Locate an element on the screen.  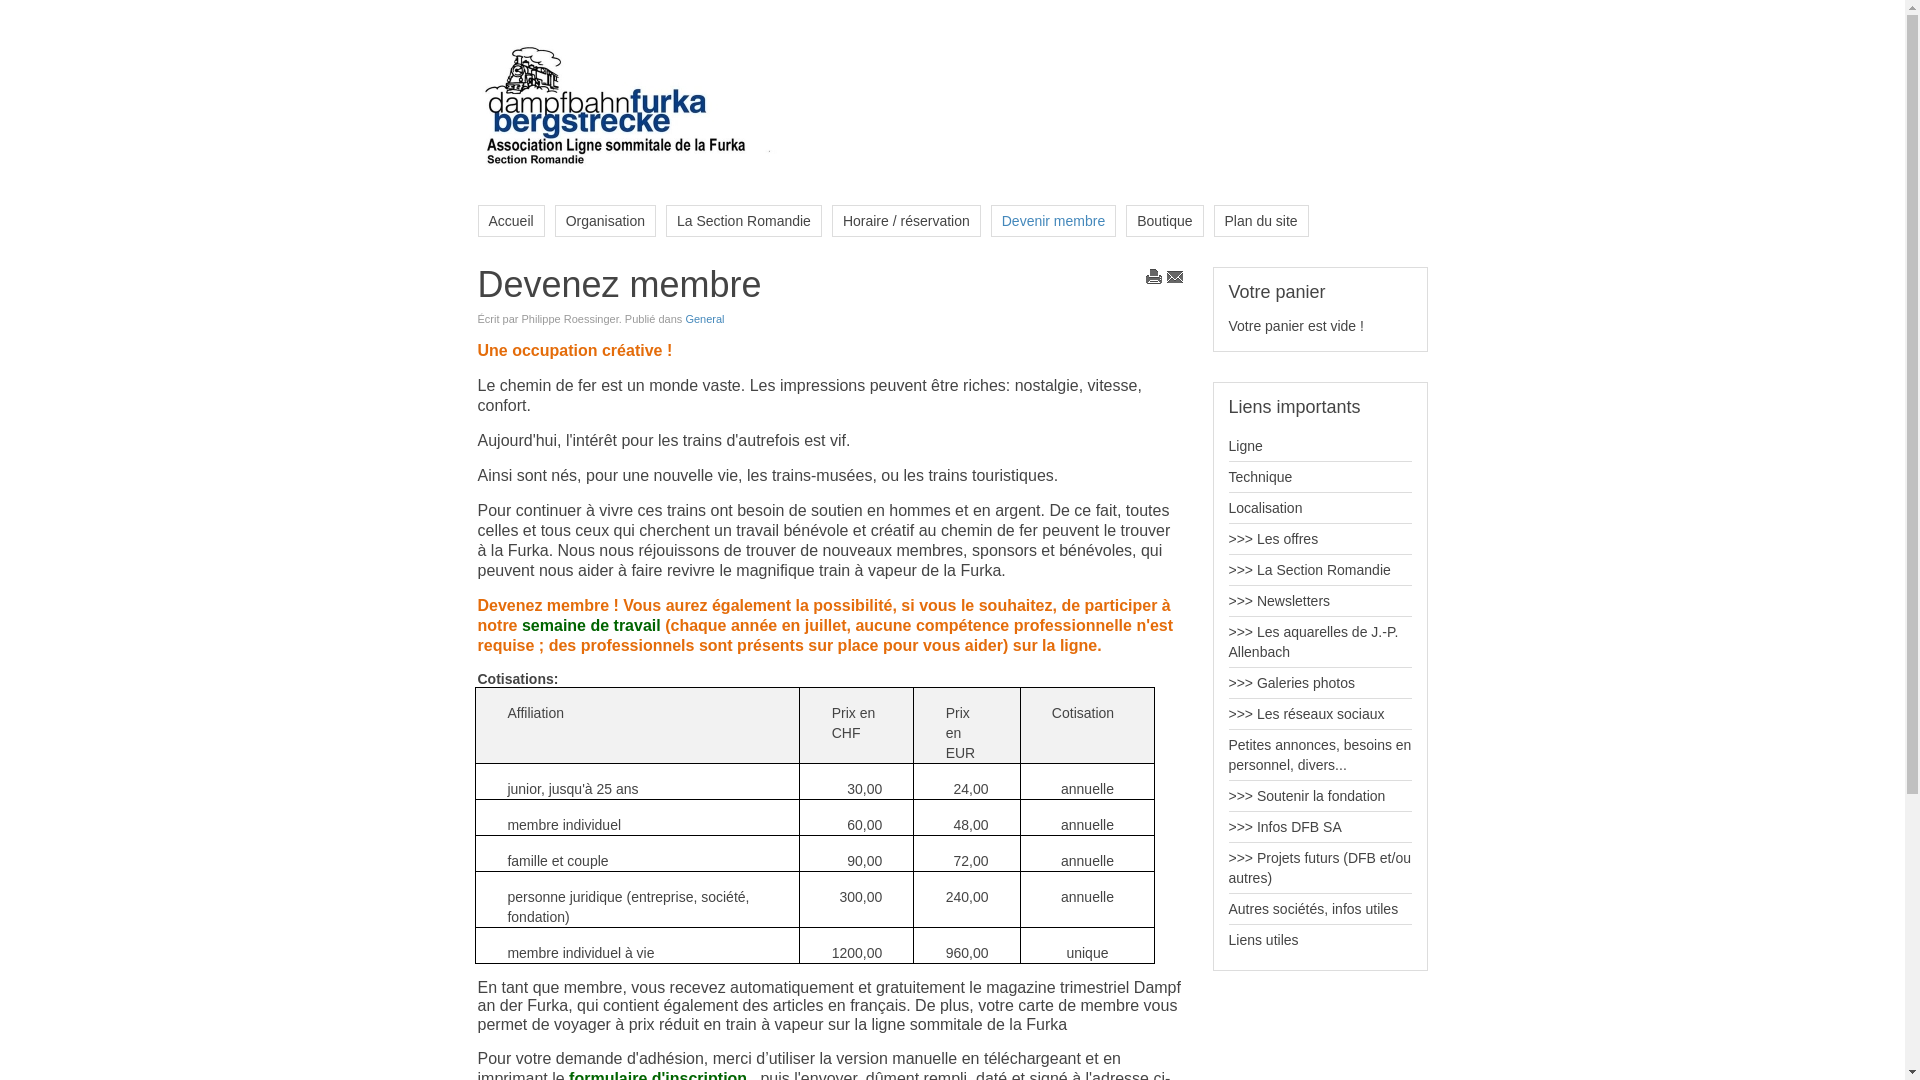
Ligne is located at coordinates (1320, 446).